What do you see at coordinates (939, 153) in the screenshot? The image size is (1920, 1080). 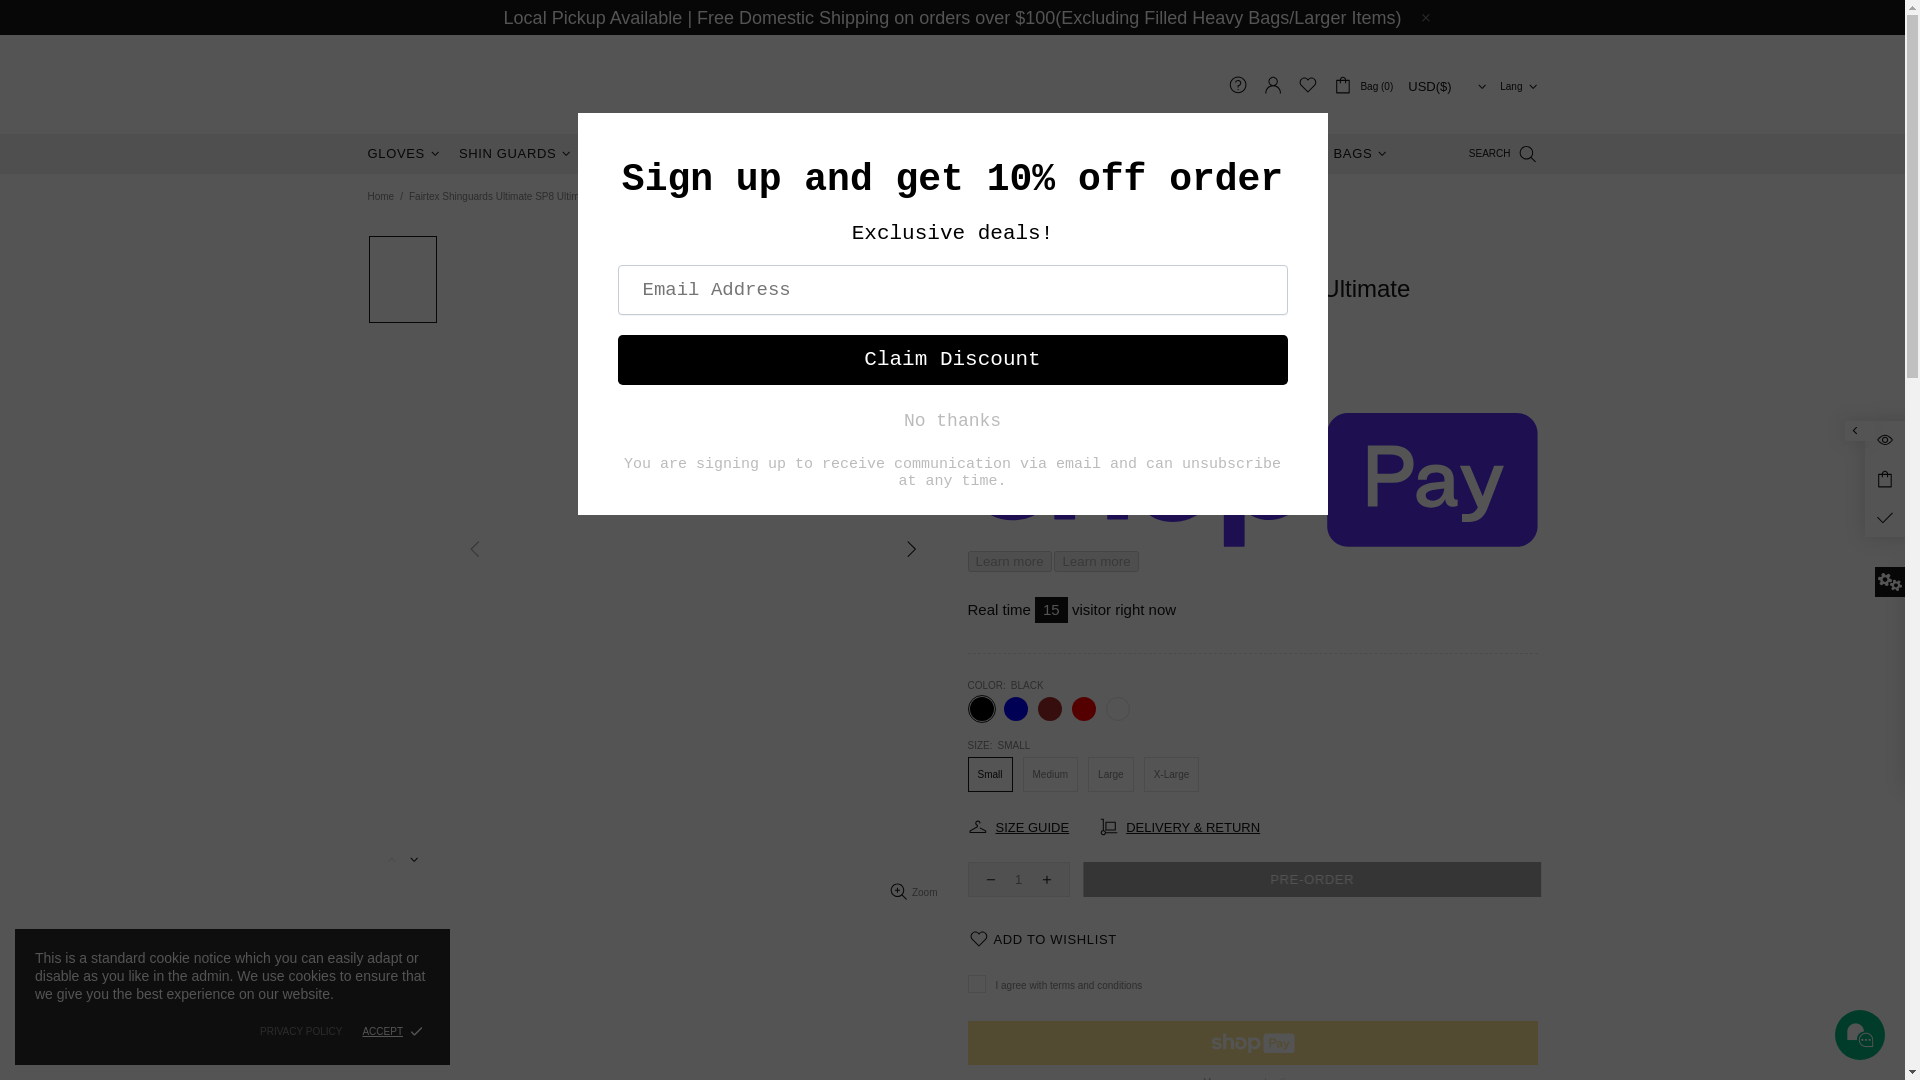 I see `APPAREL` at bounding box center [939, 153].